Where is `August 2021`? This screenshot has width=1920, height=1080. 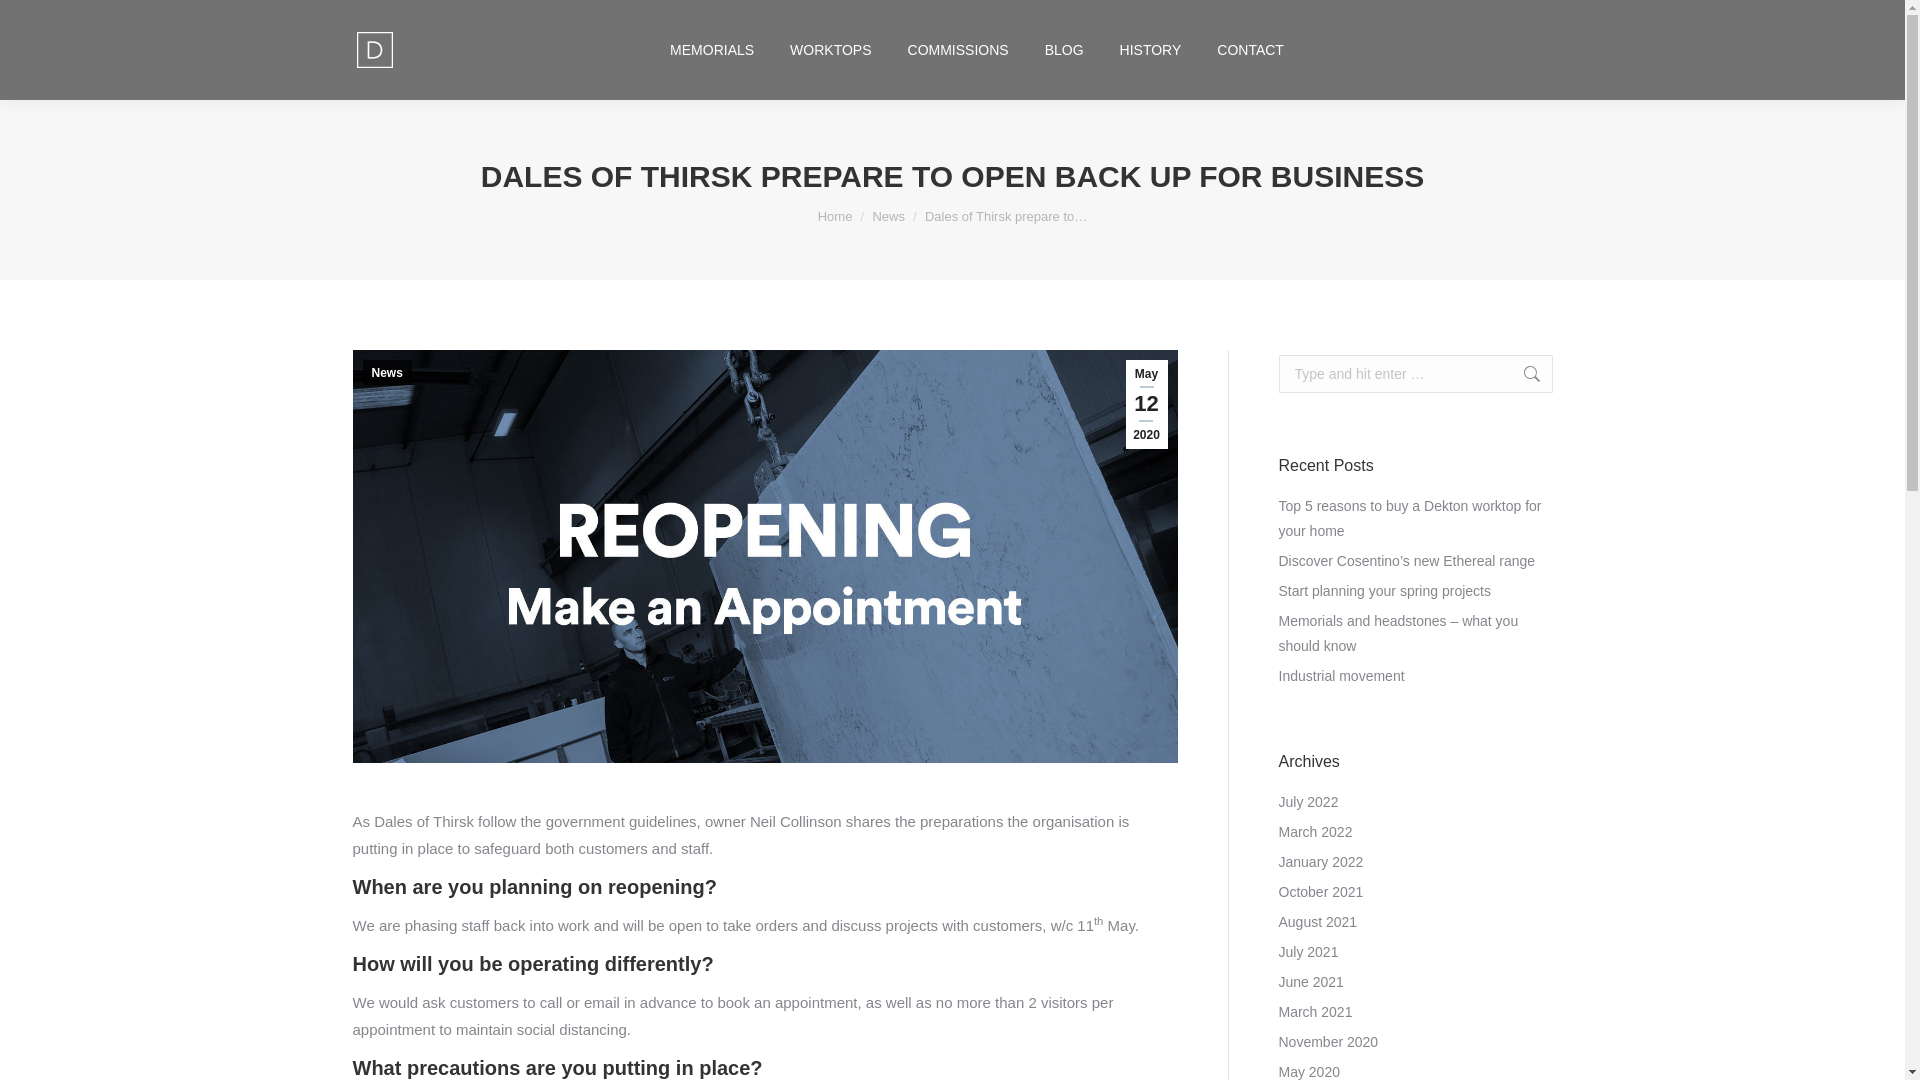 August 2021 is located at coordinates (1318, 922).